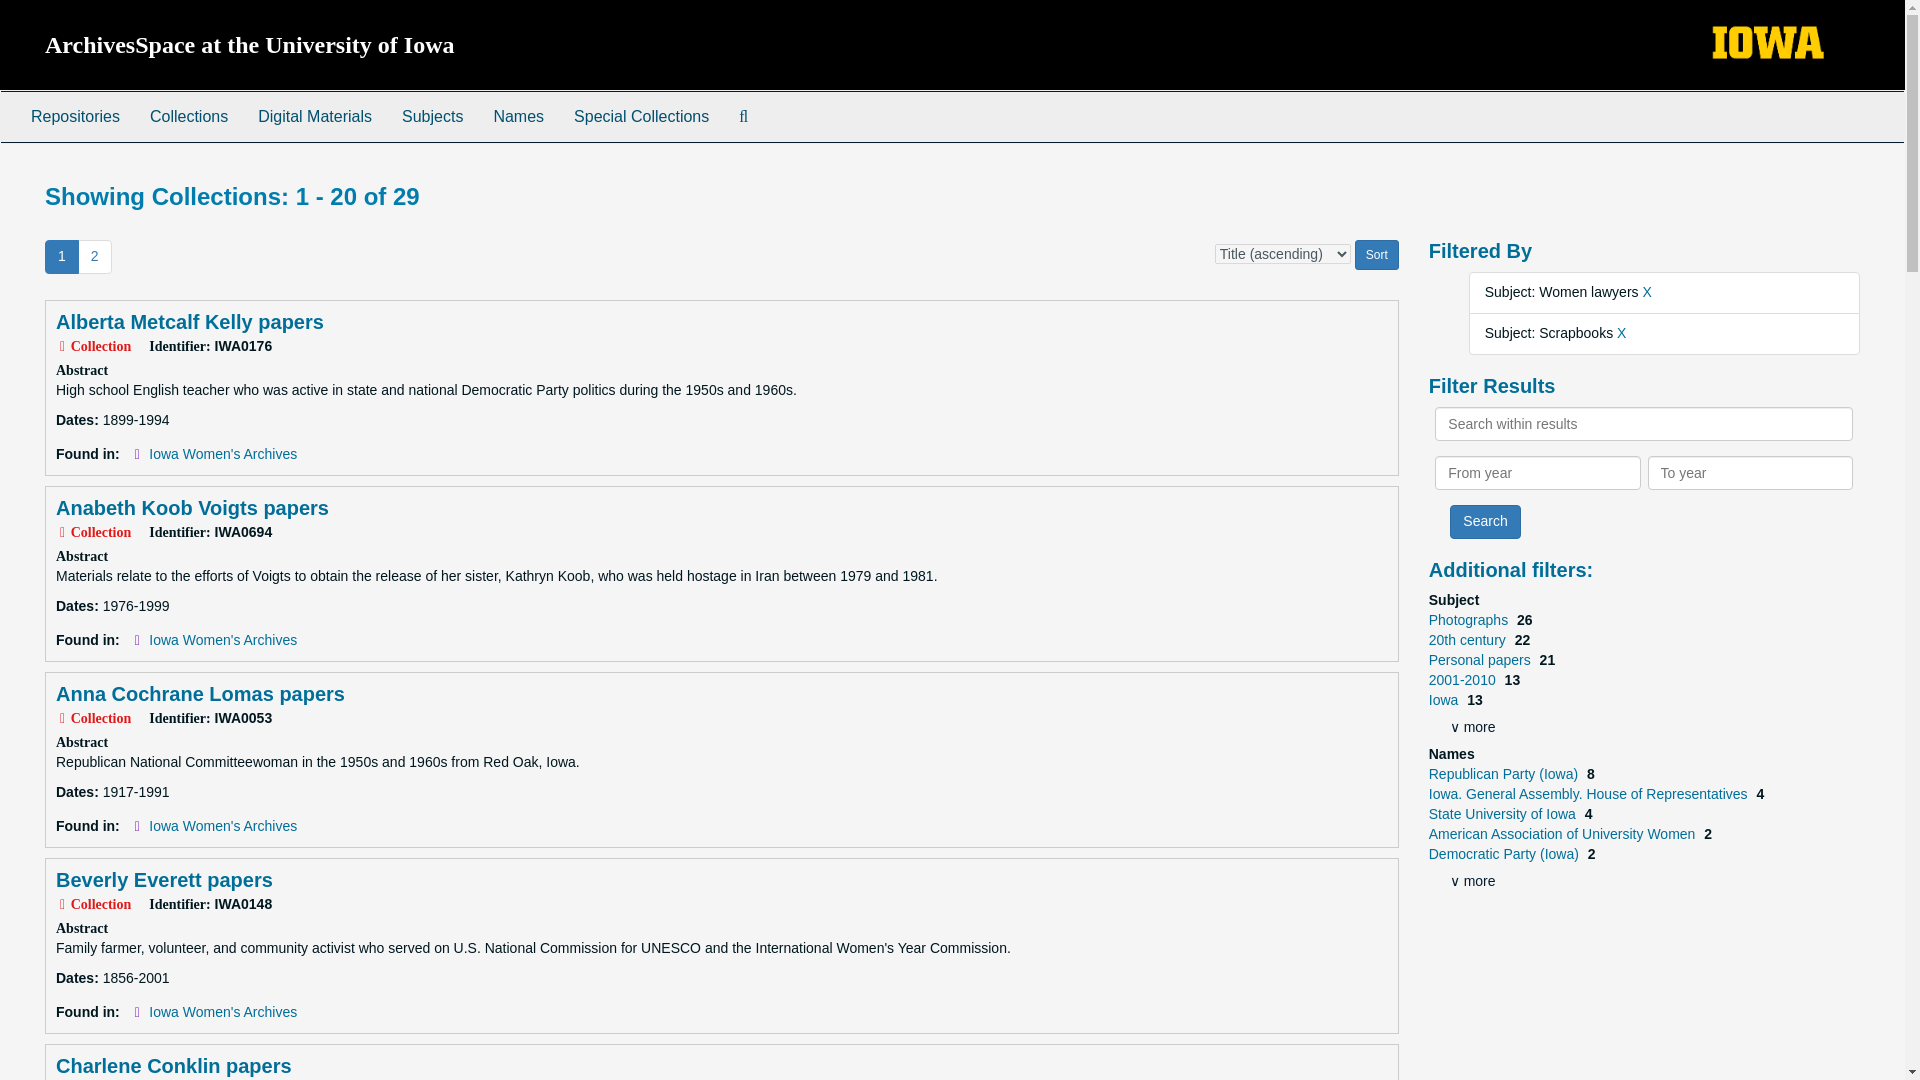  Describe the element at coordinates (1468, 640) in the screenshot. I see `Filter By '20th century'` at that location.